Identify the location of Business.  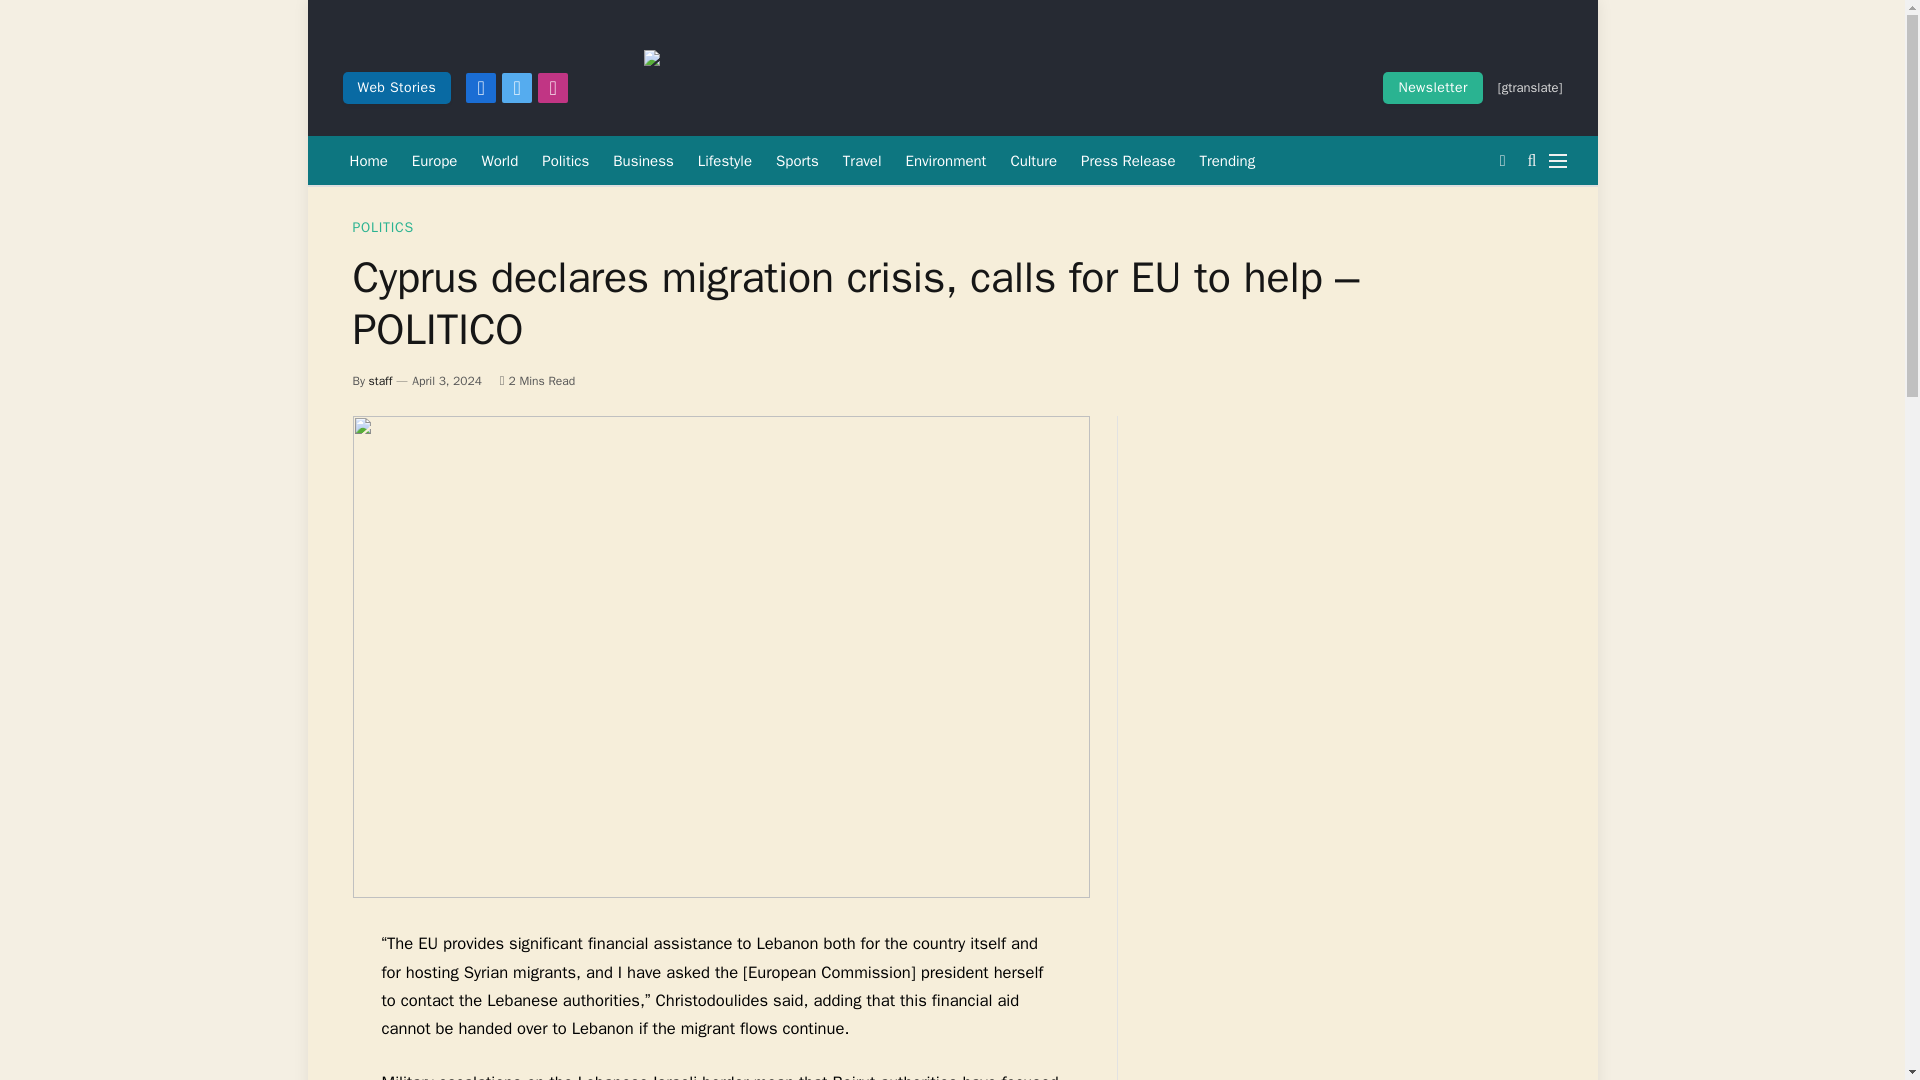
(642, 160).